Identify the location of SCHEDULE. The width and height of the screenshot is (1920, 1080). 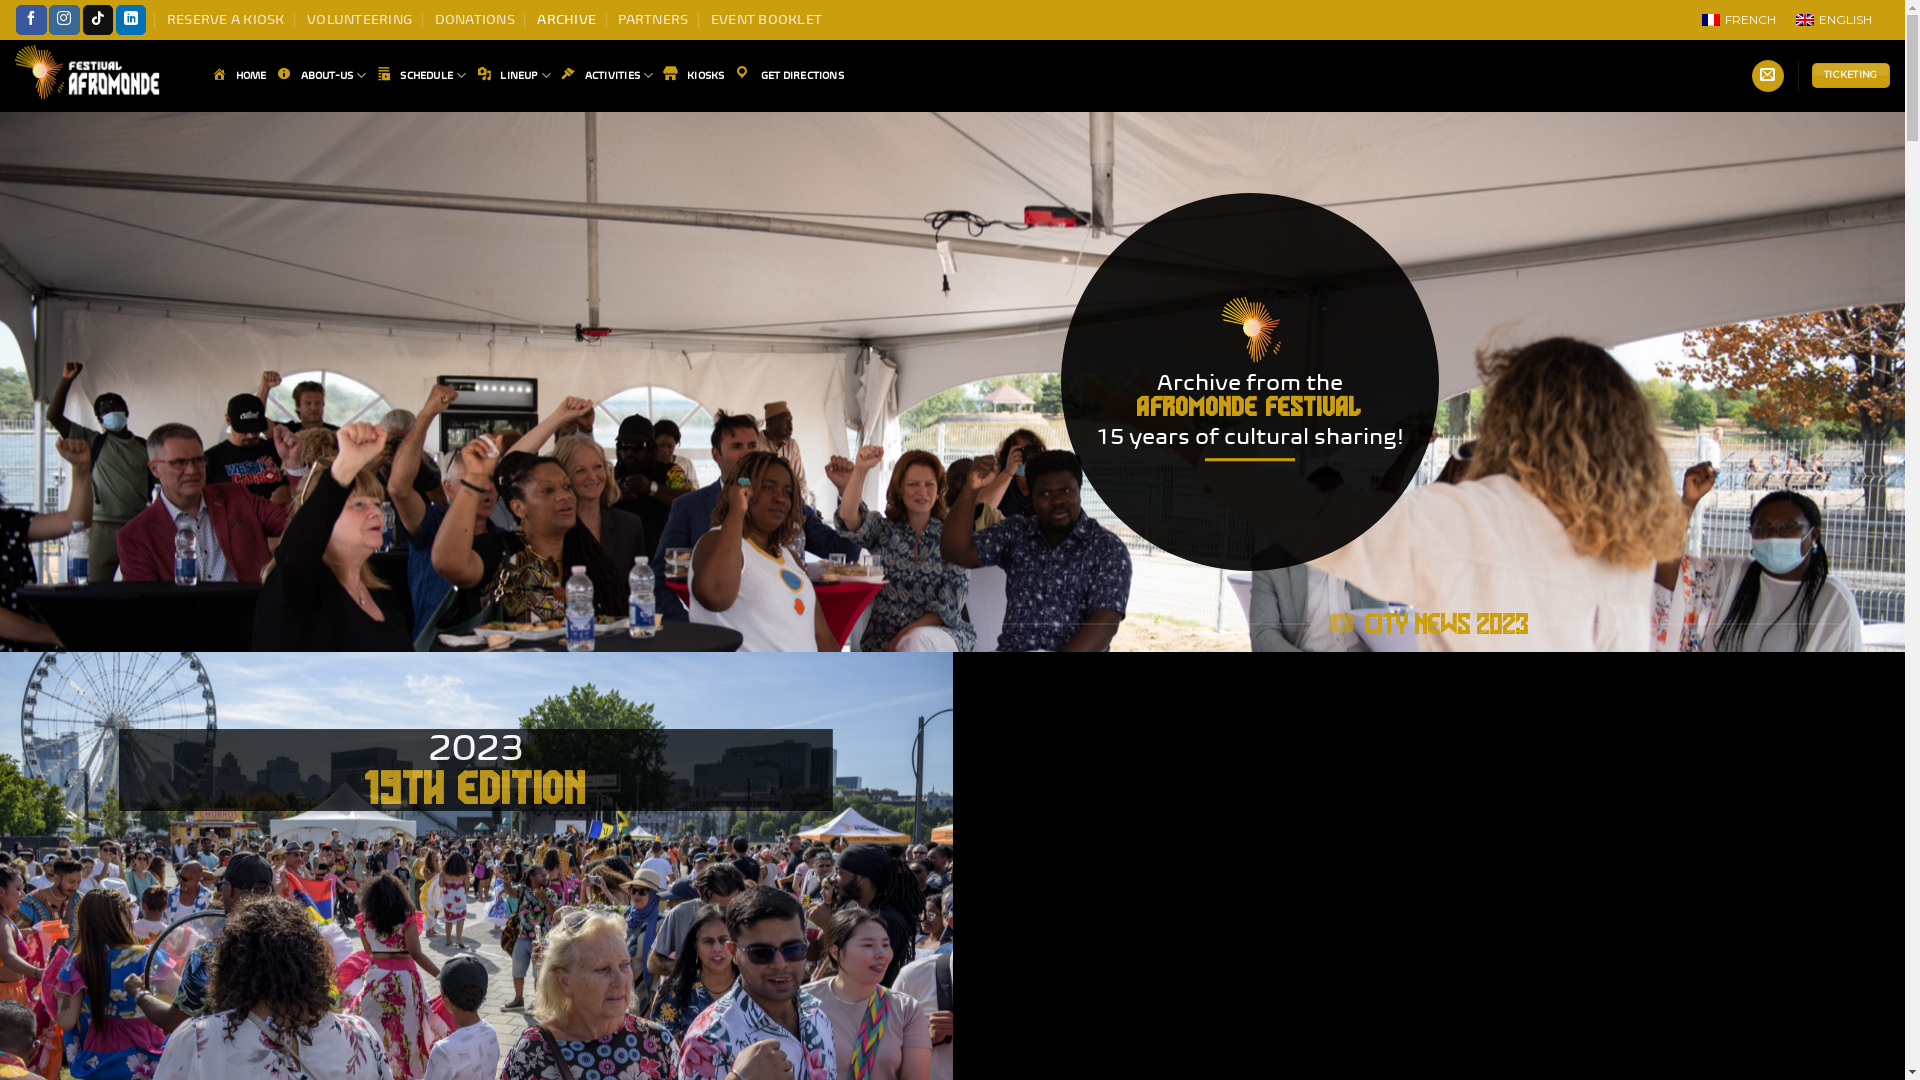
(422, 76).